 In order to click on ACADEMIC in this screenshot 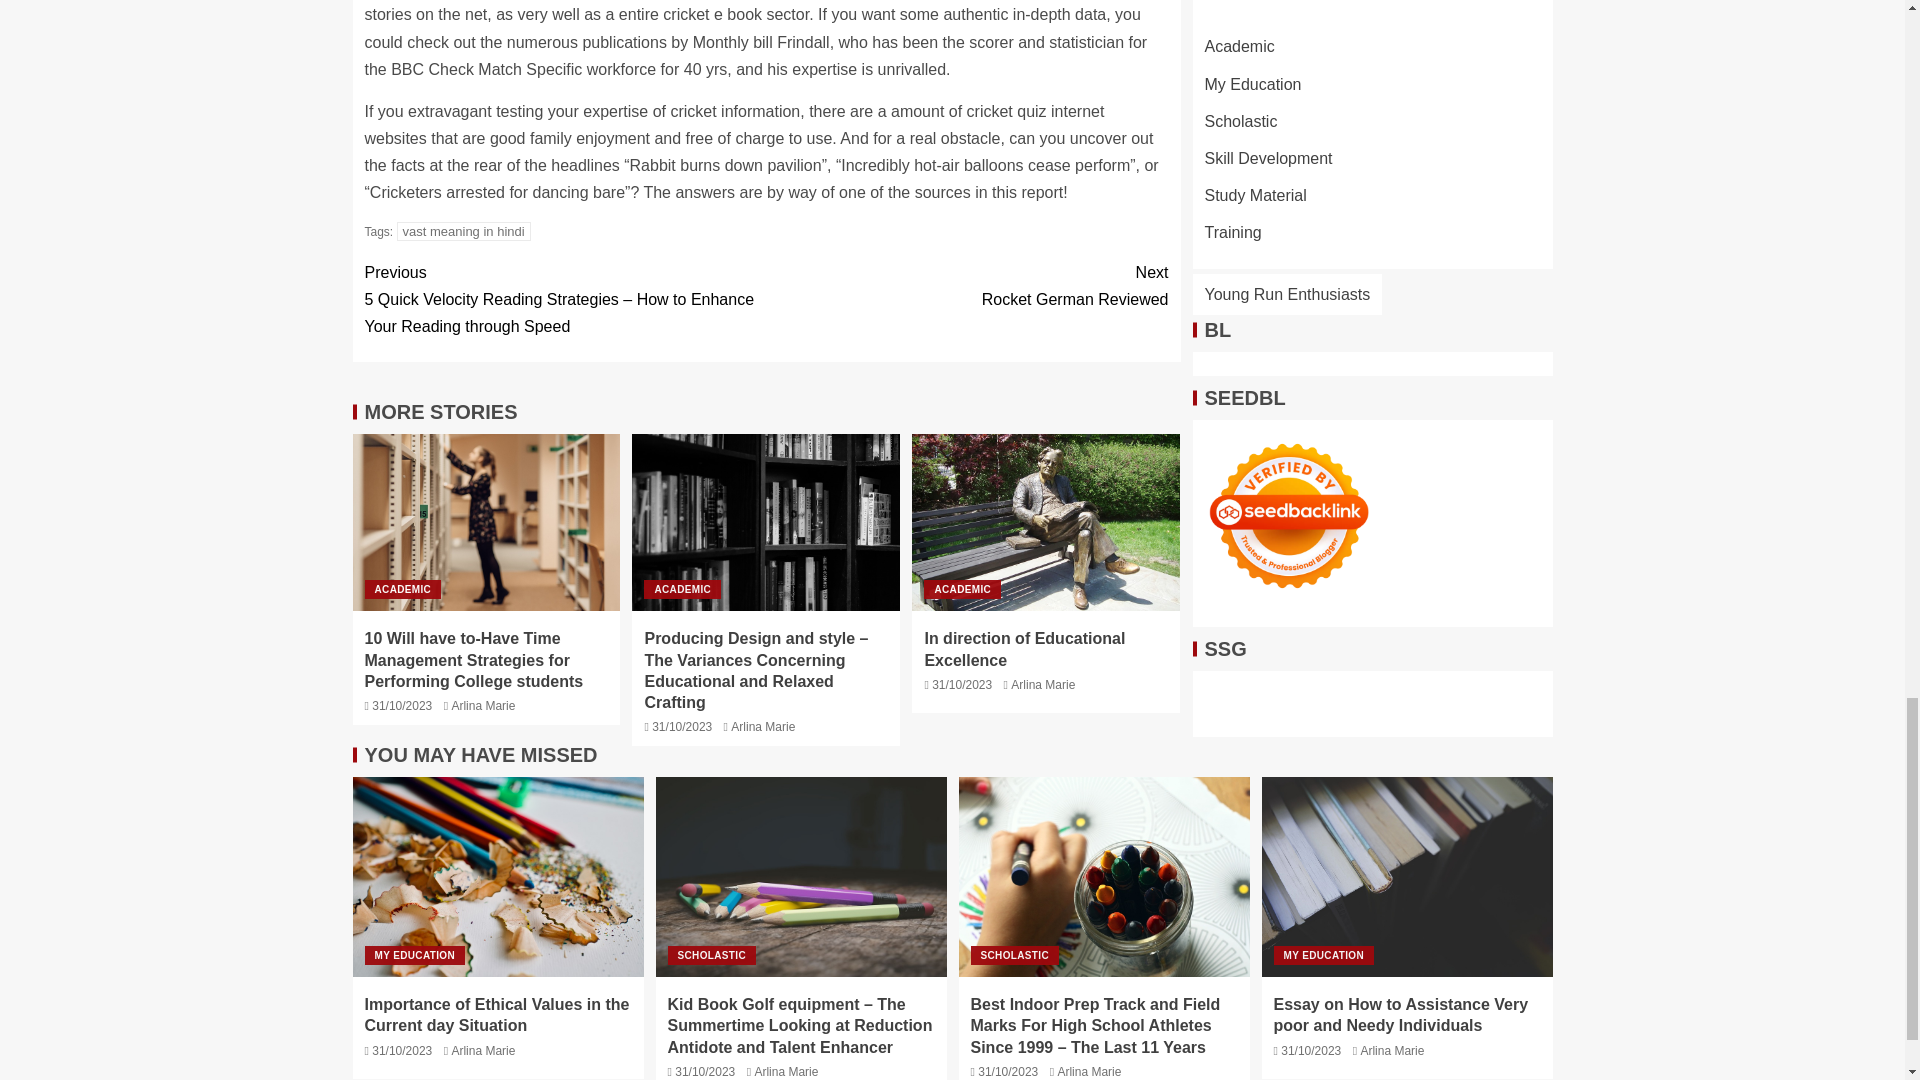, I will do `click(402, 589)`.